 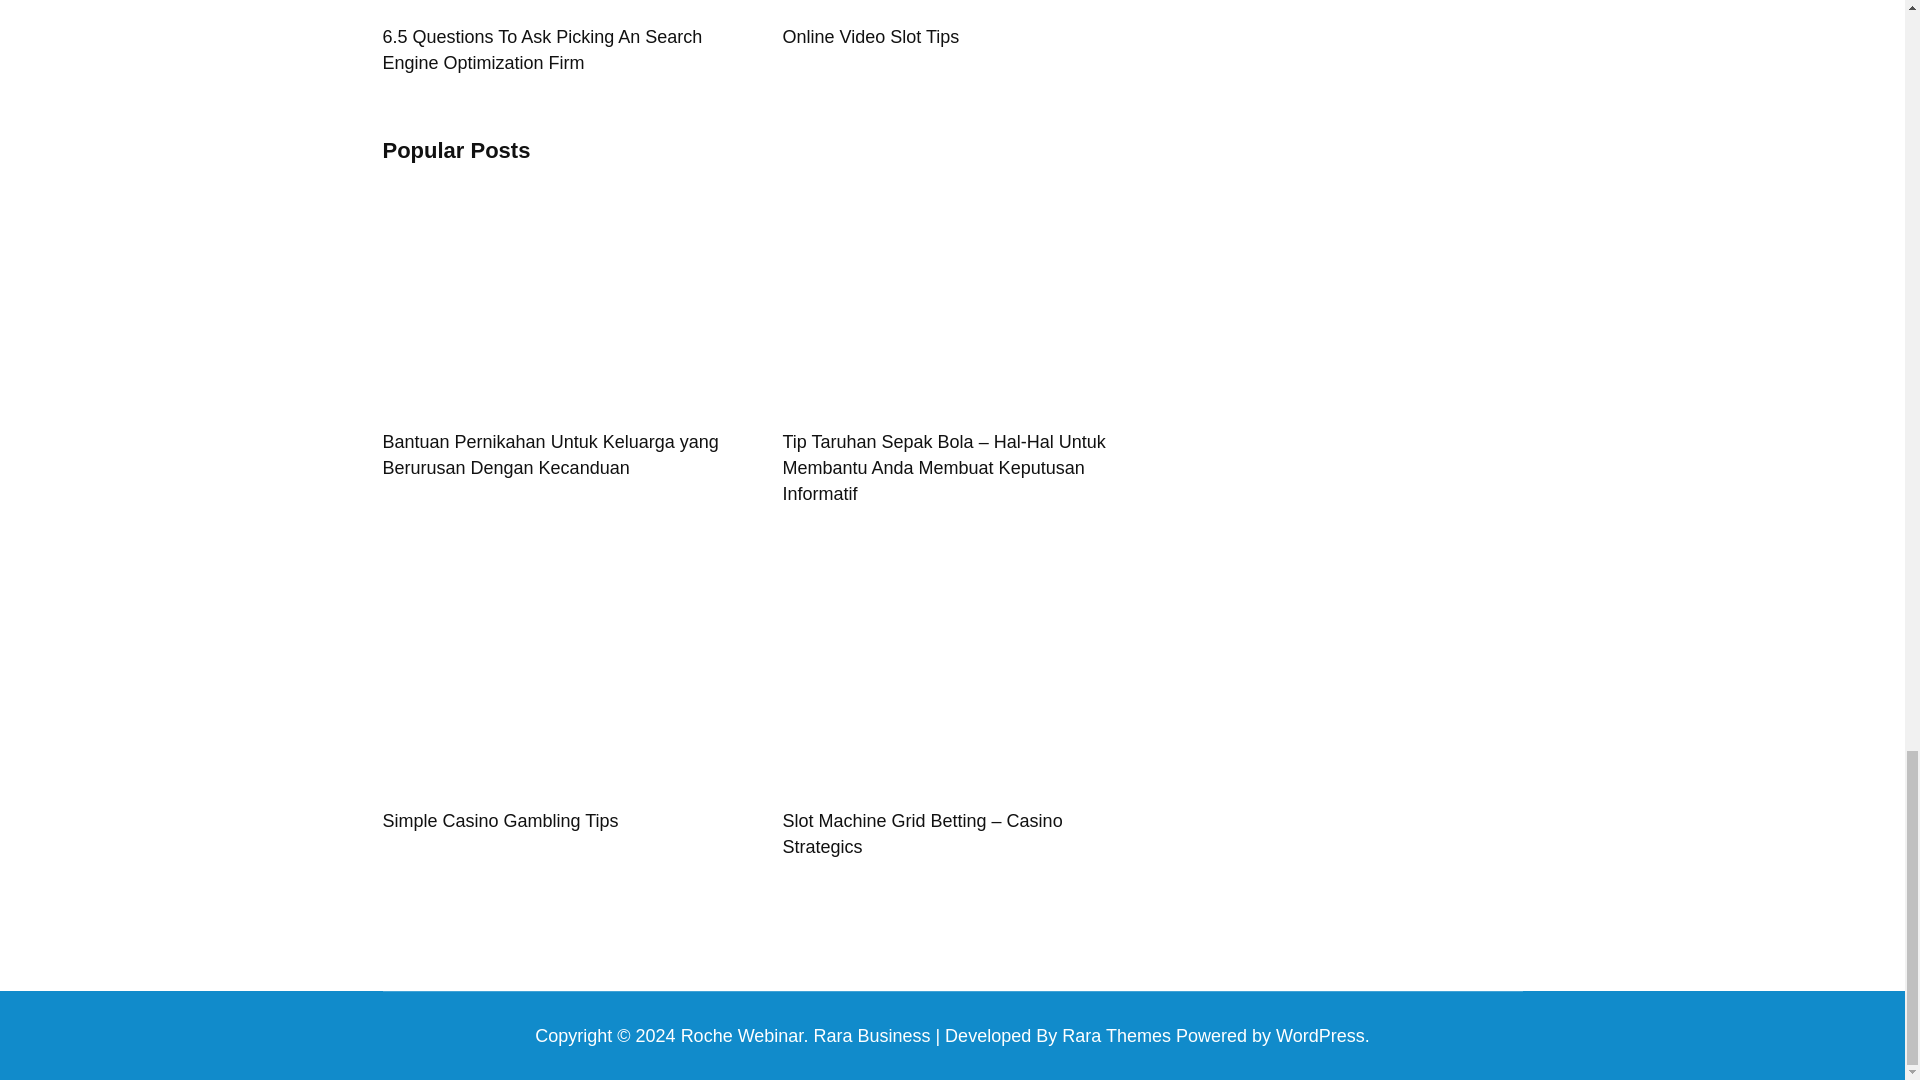 What do you see at coordinates (870, 37) in the screenshot?
I see `Online Video Slot Tips` at bounding box center [870, 37].